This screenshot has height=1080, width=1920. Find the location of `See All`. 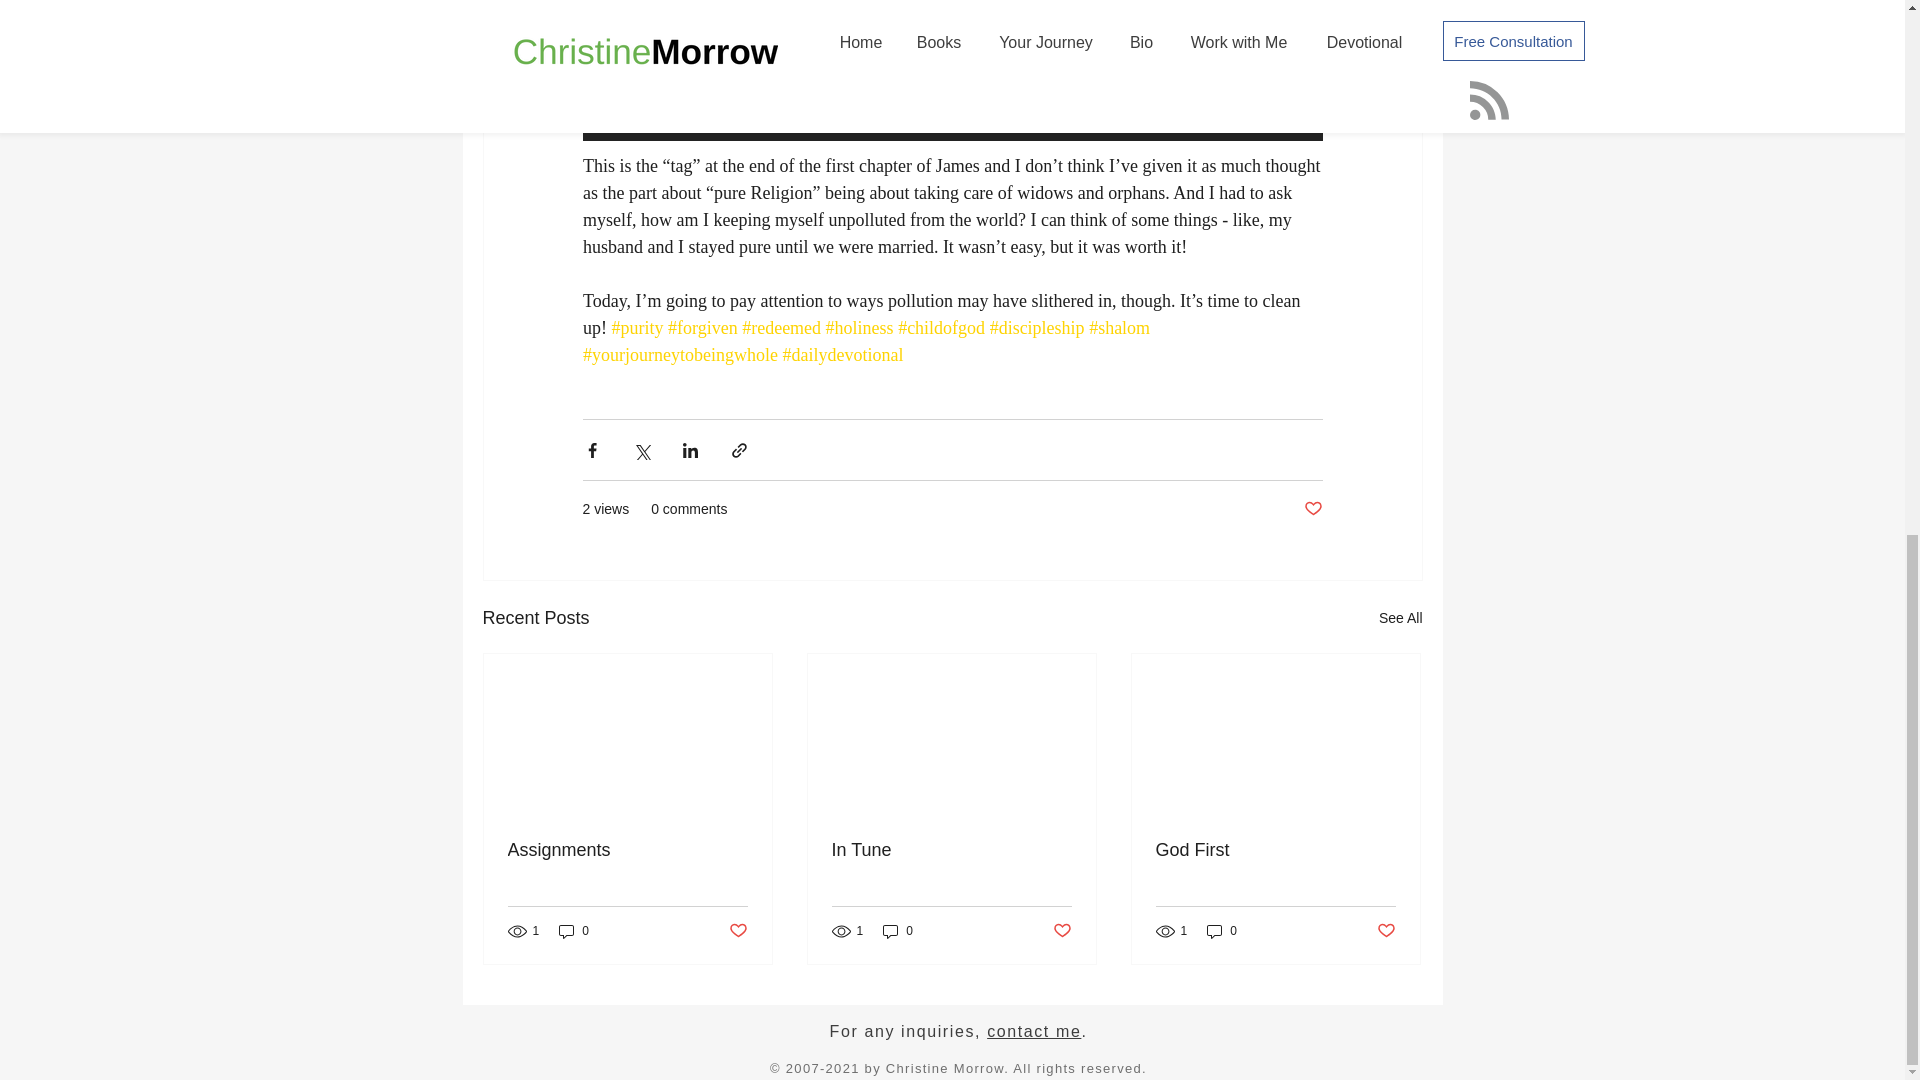

See All is located at coordinates (1400, 618).